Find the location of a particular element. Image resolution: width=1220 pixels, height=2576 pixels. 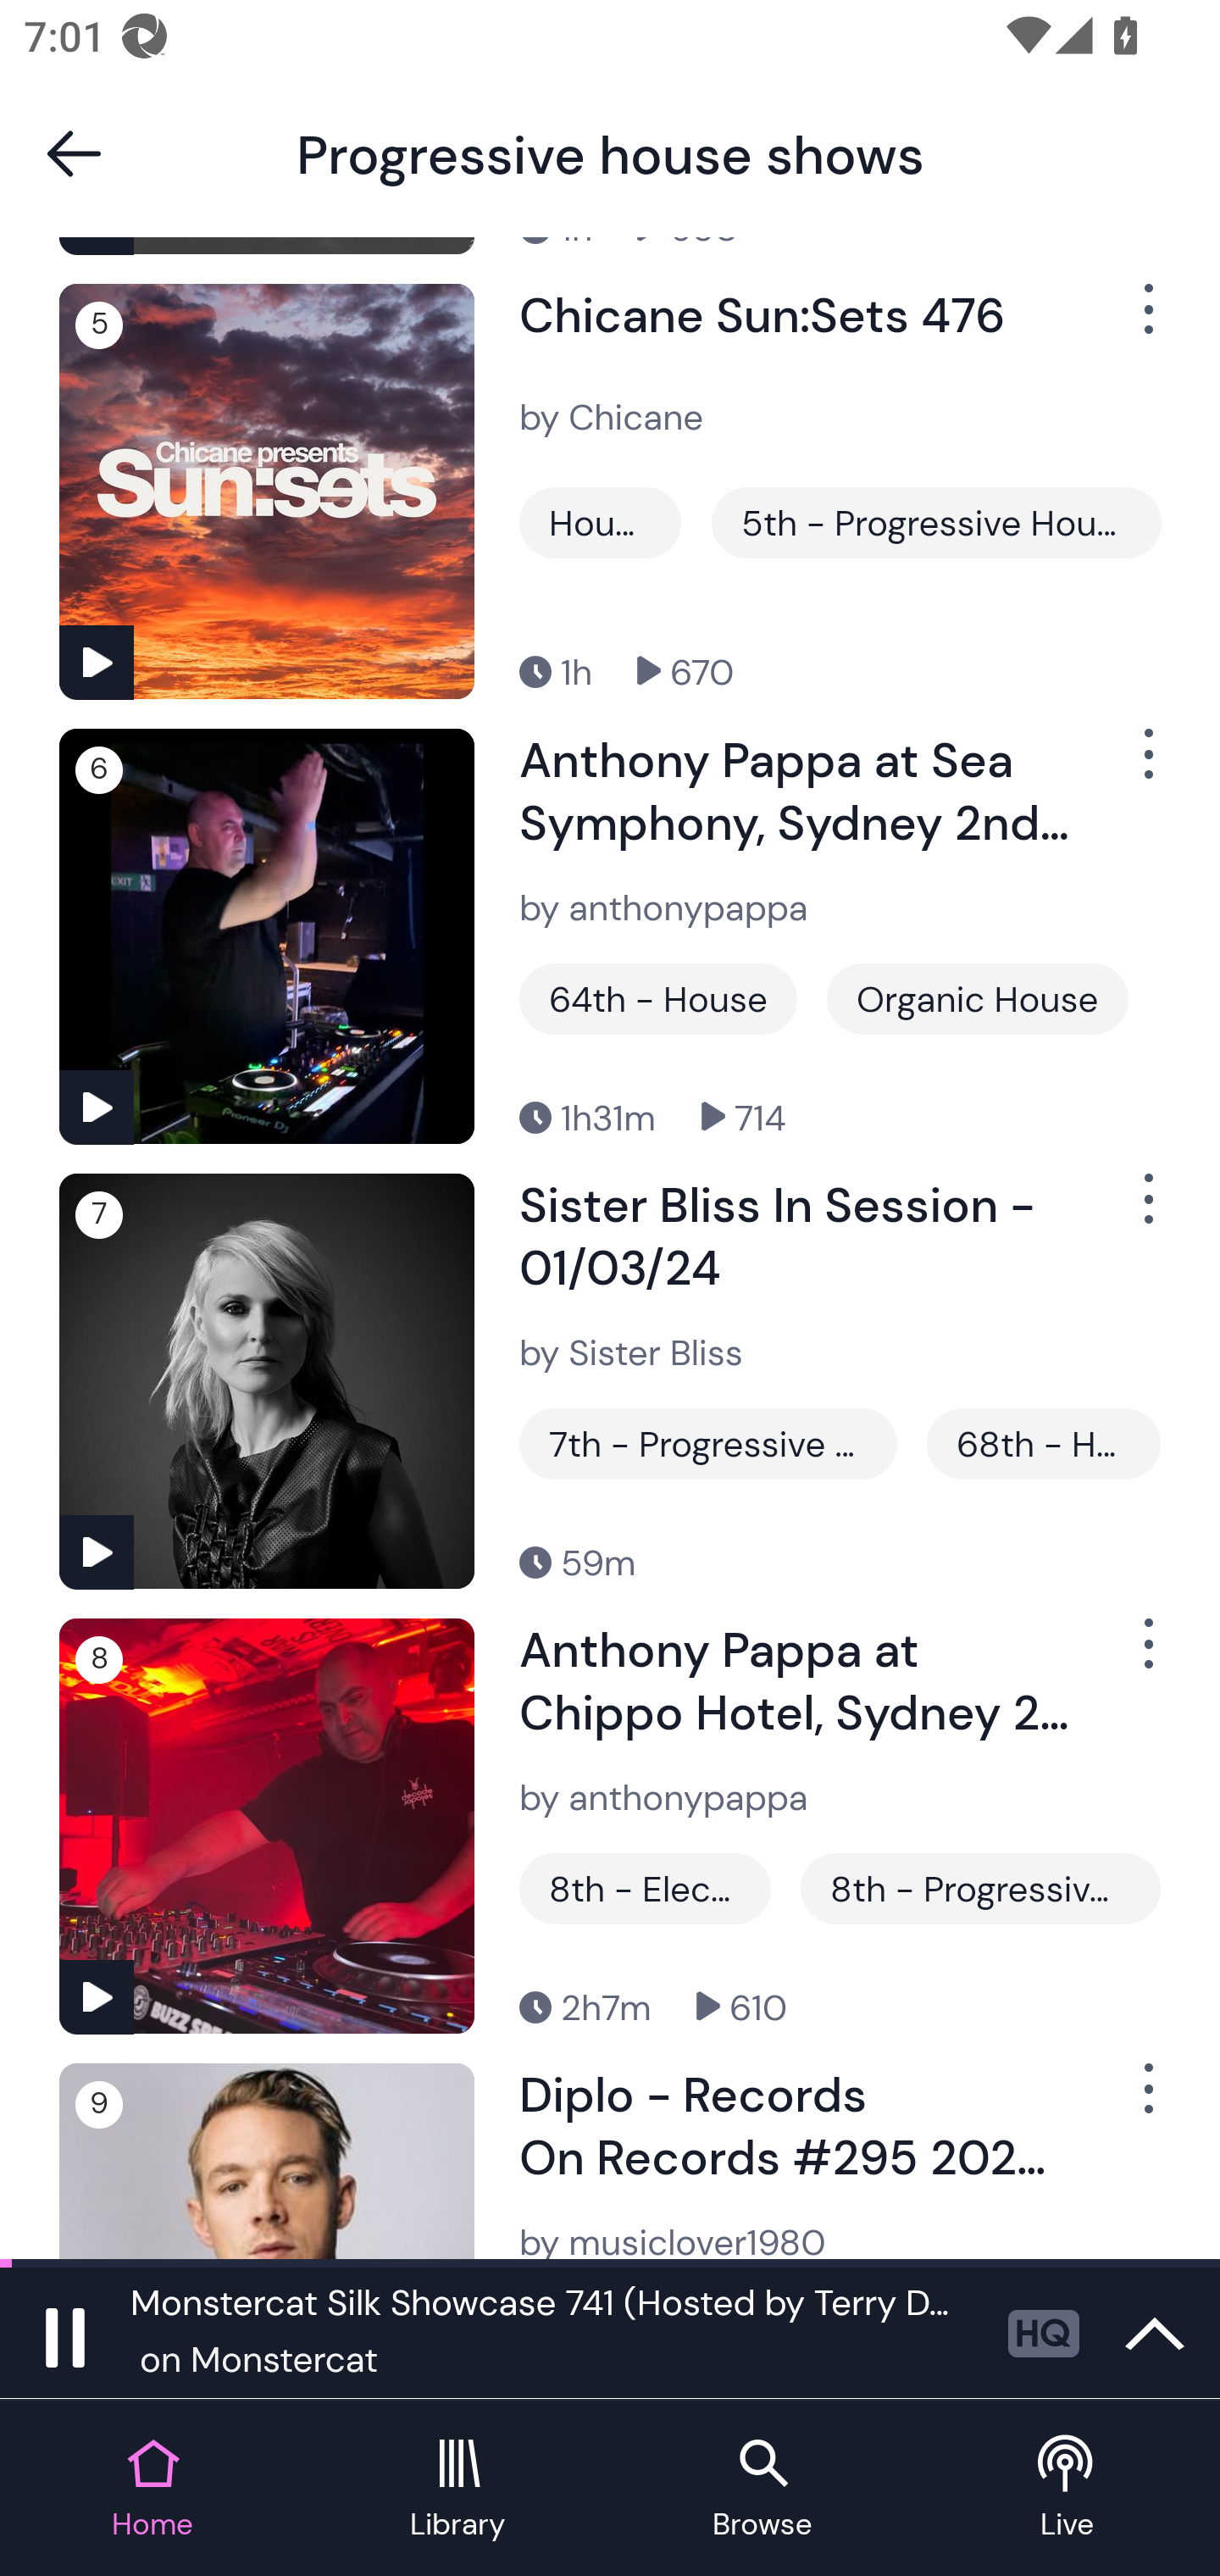

Show Options Menu Button is located at coordinates (1145, 768).